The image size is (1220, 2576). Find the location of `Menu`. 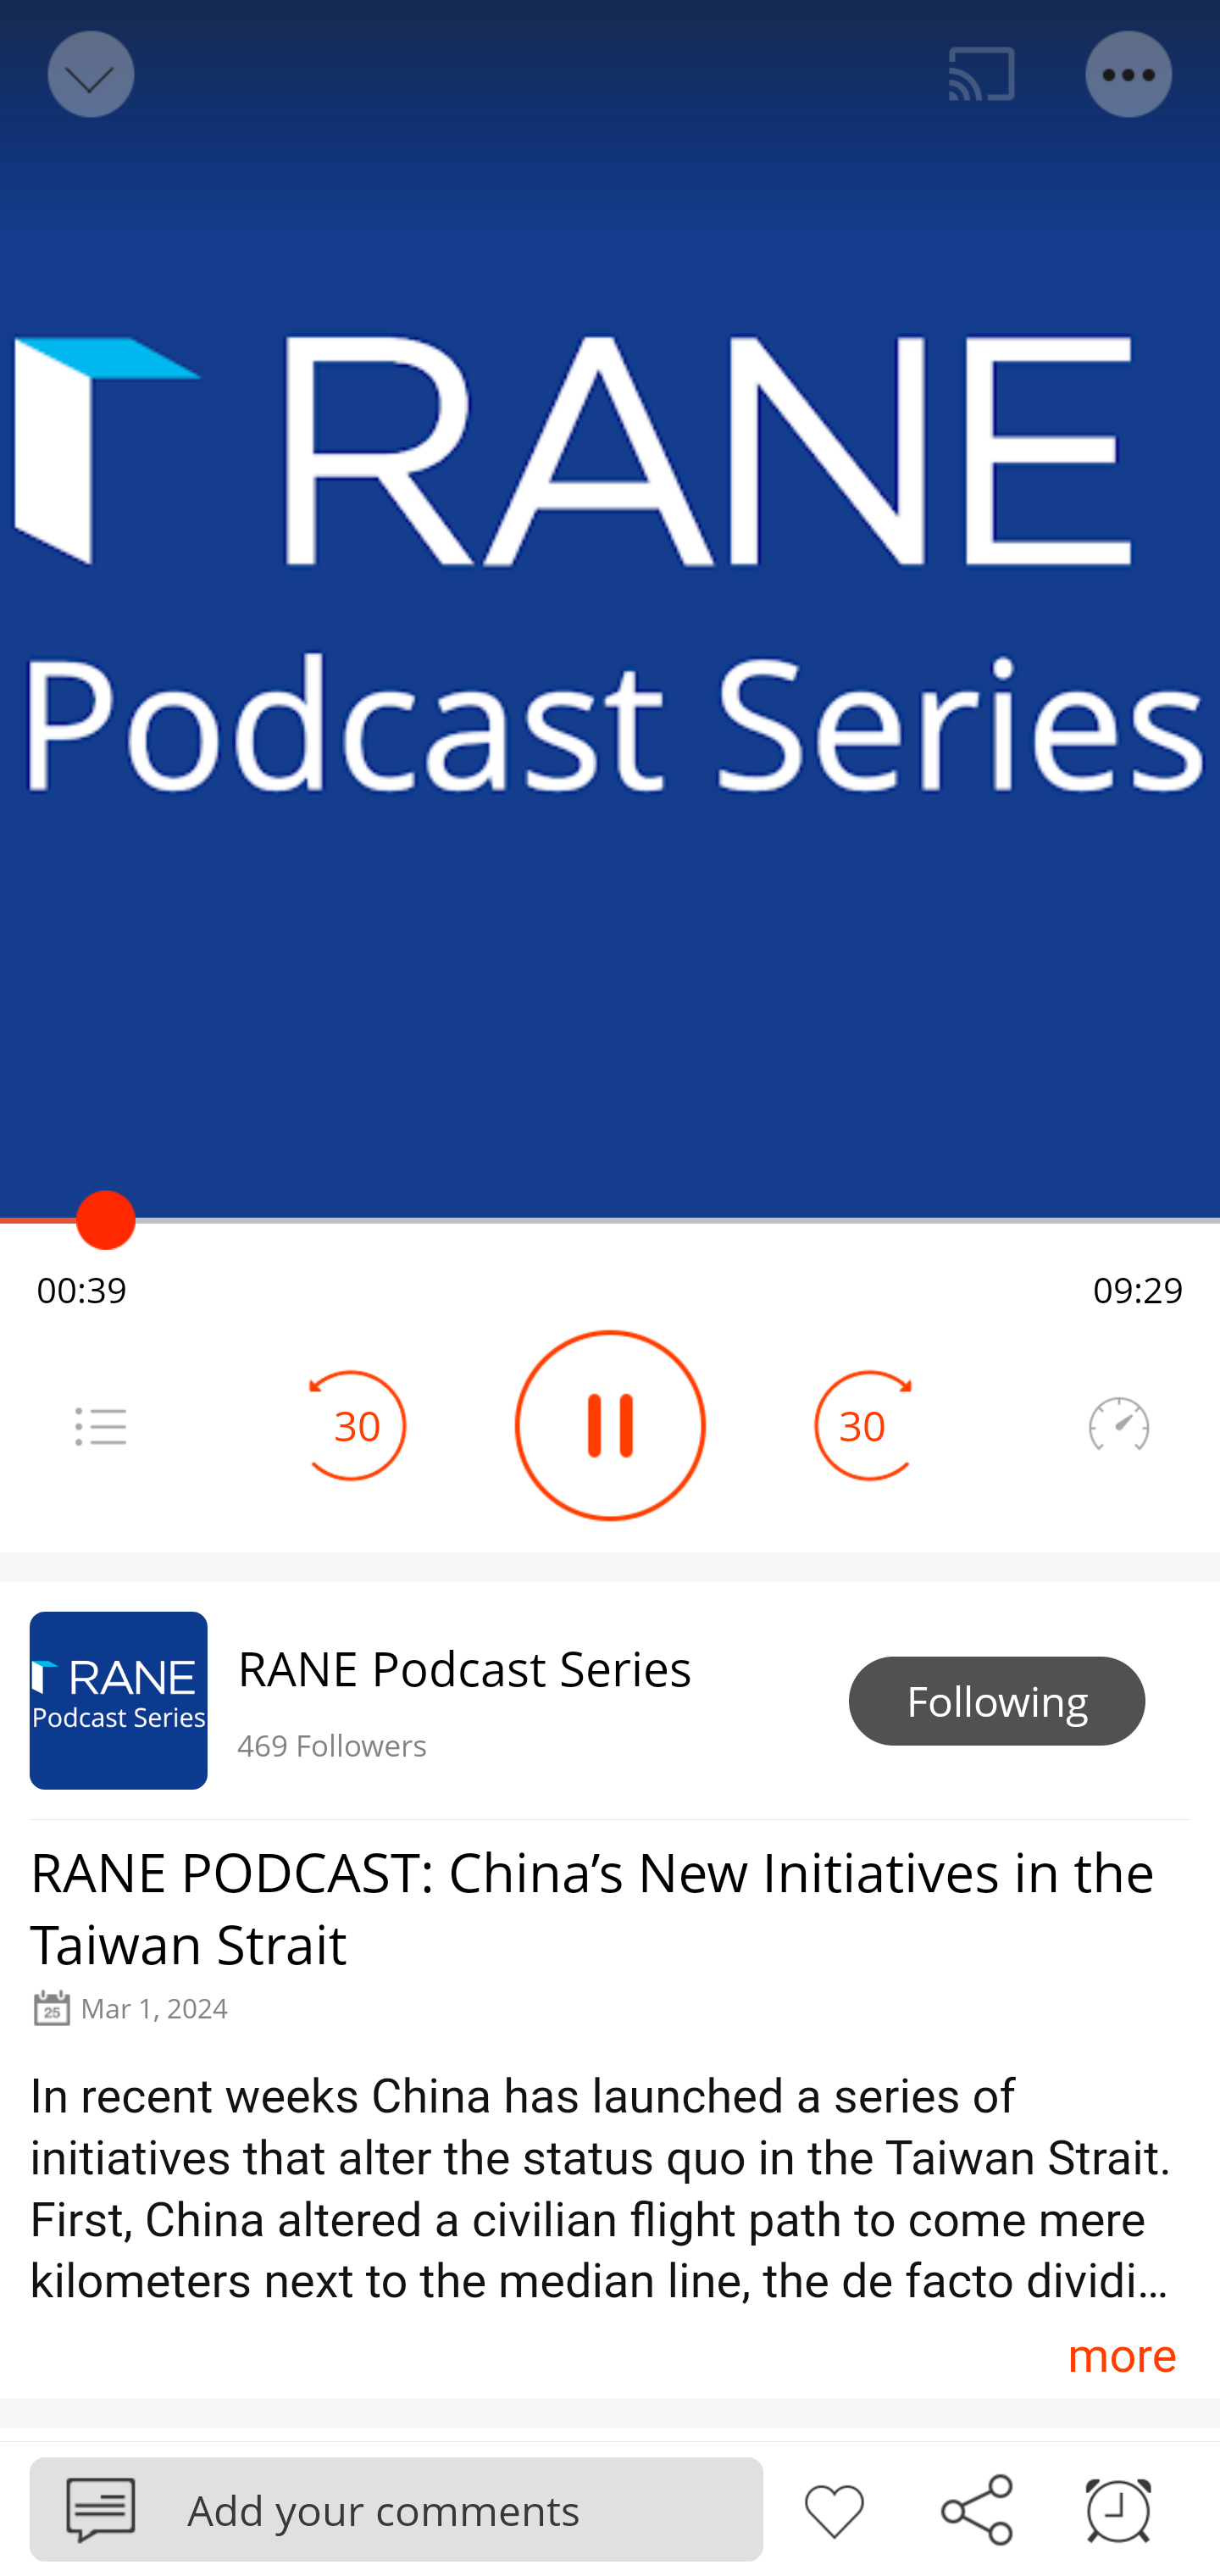

Menu is located at coordinates (1130, 75).